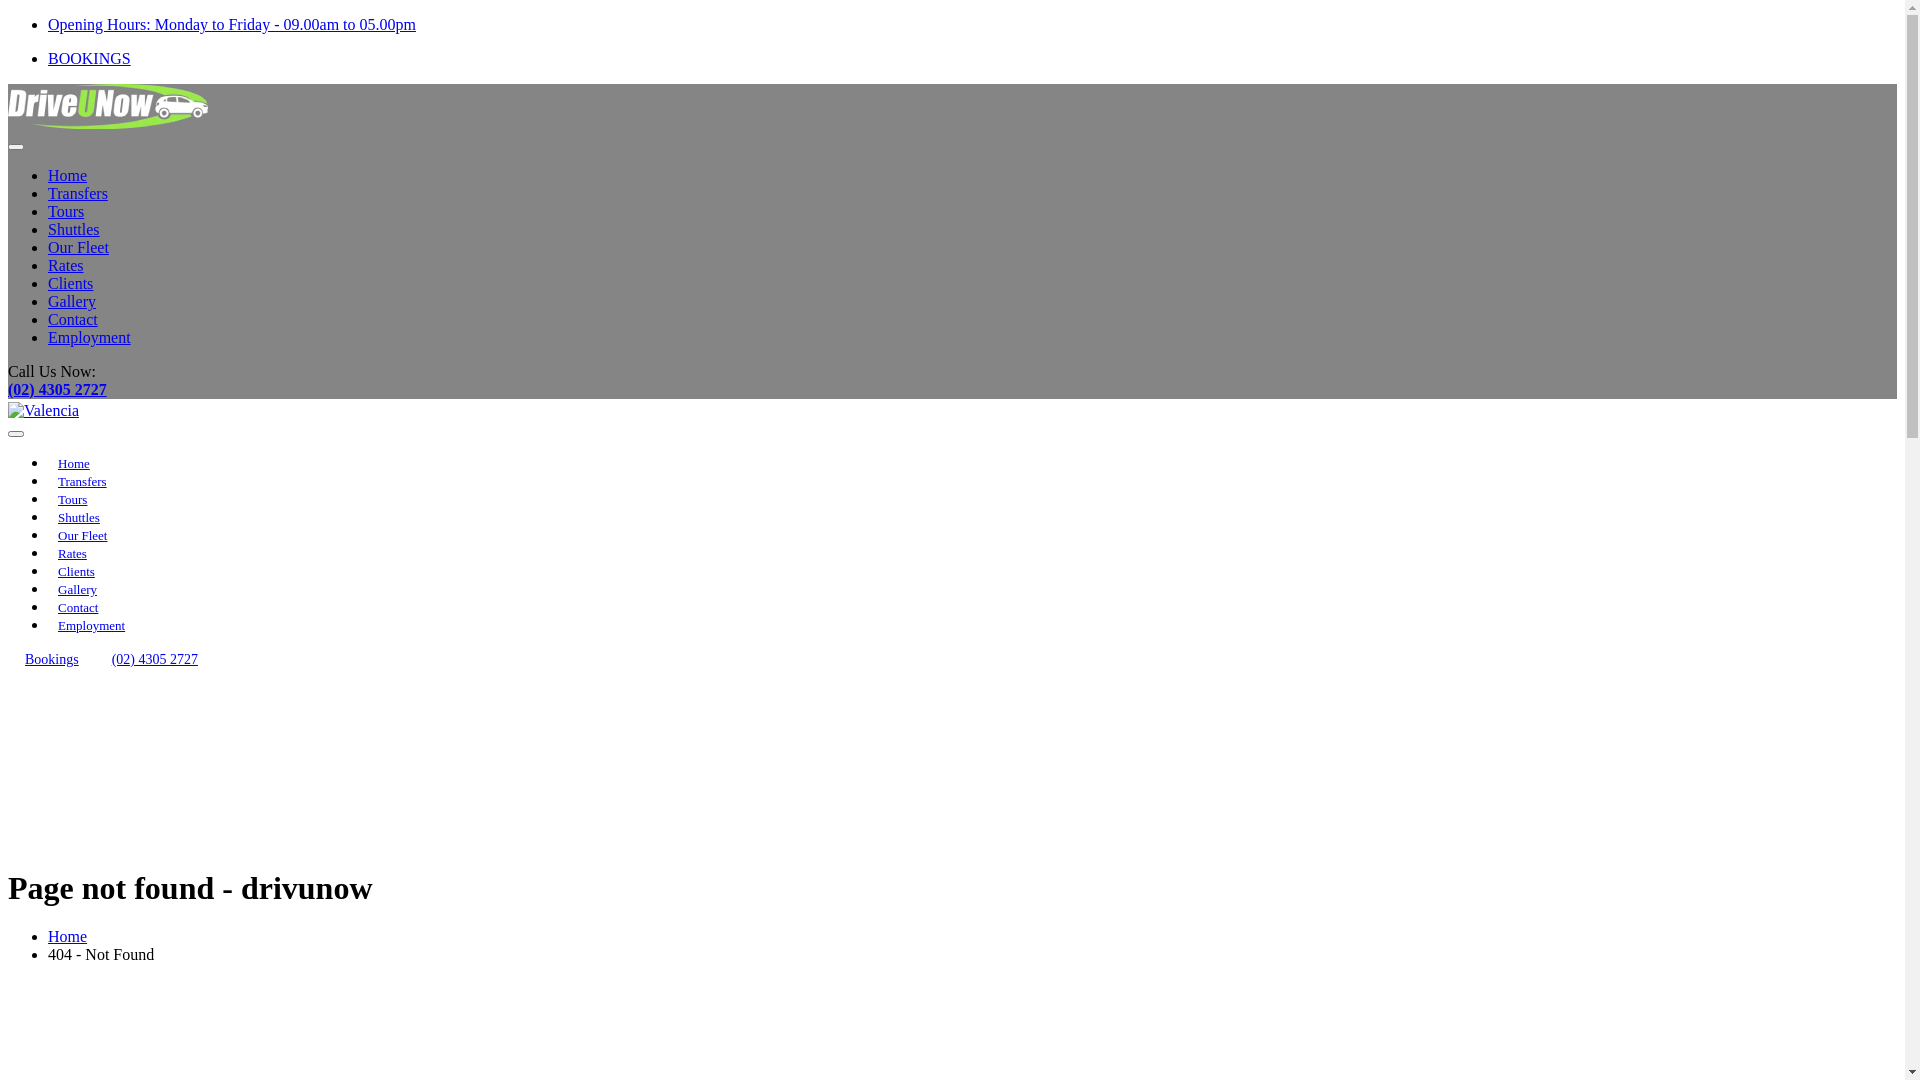  Describe the element at coordinates (66, 266) in the screenshot. I see `Rates` at that location.